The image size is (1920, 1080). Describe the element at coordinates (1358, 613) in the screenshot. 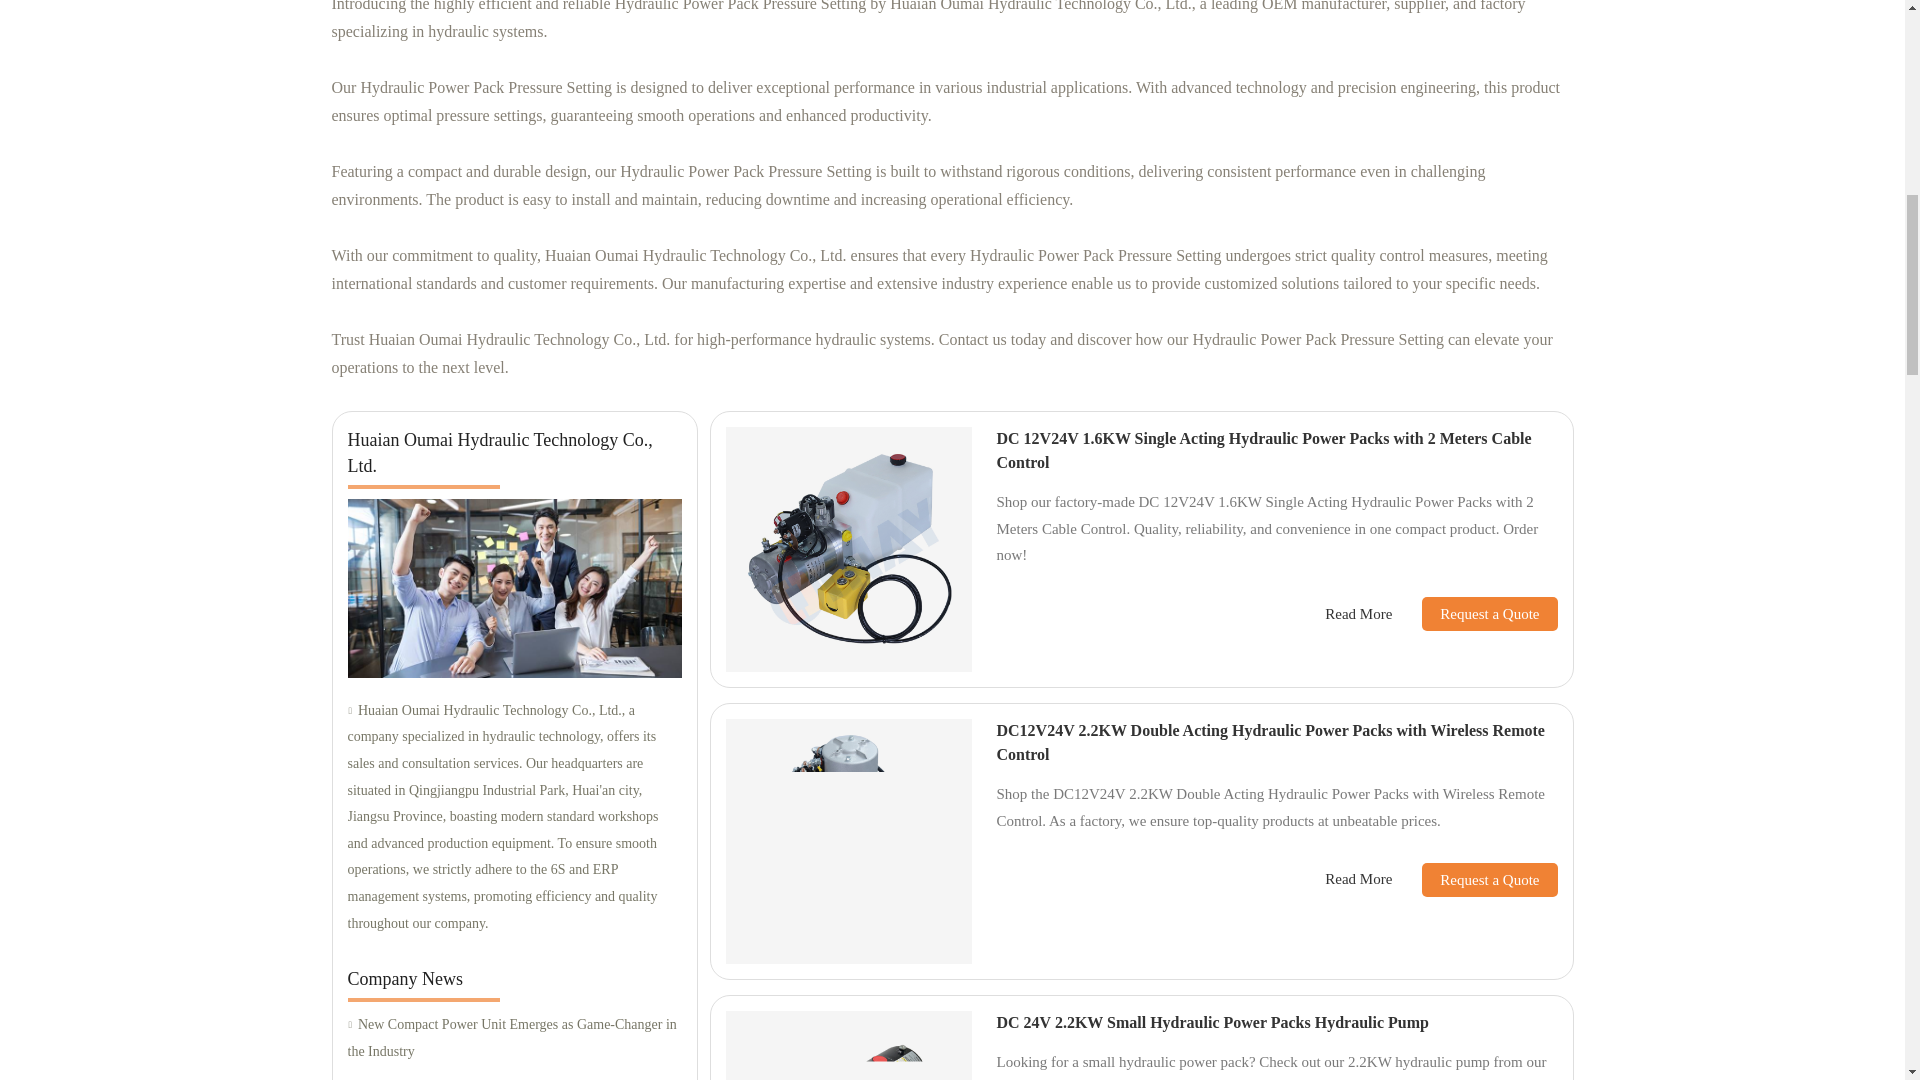

I see `Read More` at that location.